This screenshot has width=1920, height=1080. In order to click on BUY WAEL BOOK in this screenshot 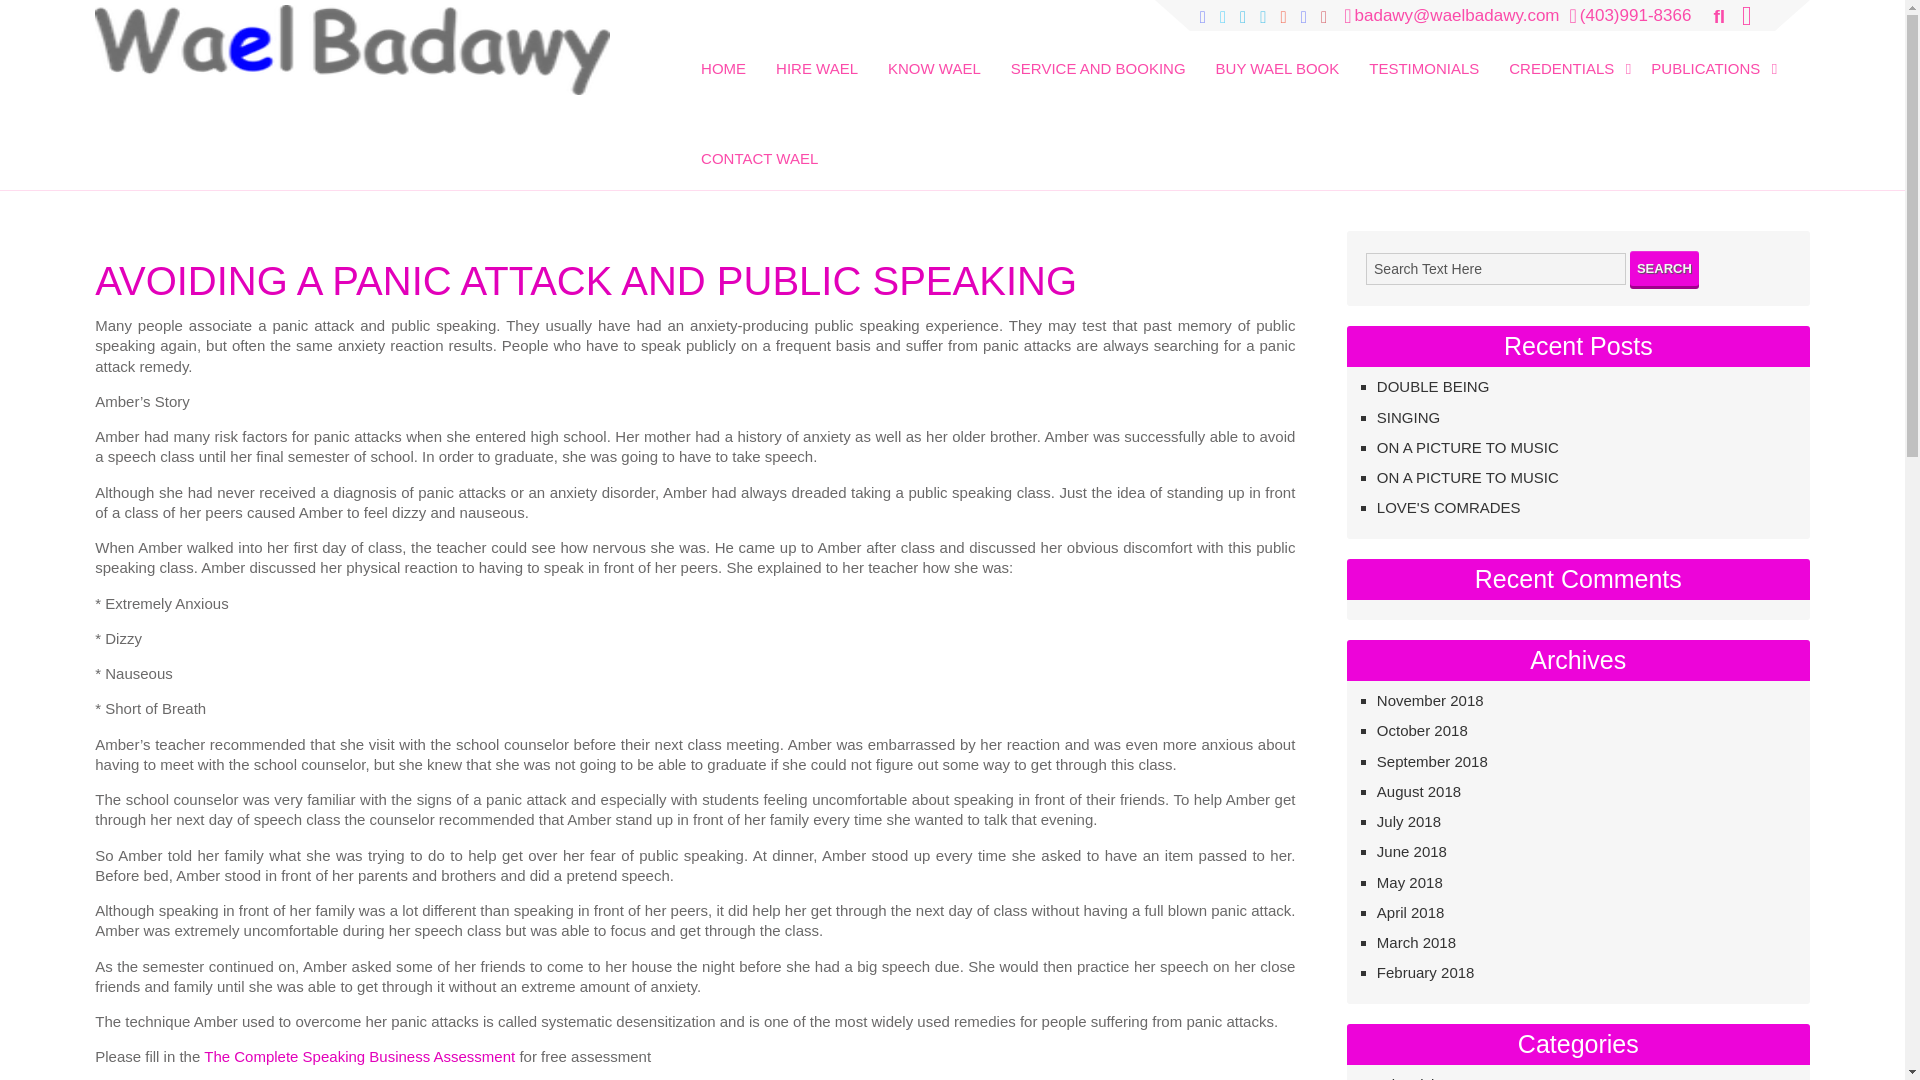, I will do `click(1277, 54)`.